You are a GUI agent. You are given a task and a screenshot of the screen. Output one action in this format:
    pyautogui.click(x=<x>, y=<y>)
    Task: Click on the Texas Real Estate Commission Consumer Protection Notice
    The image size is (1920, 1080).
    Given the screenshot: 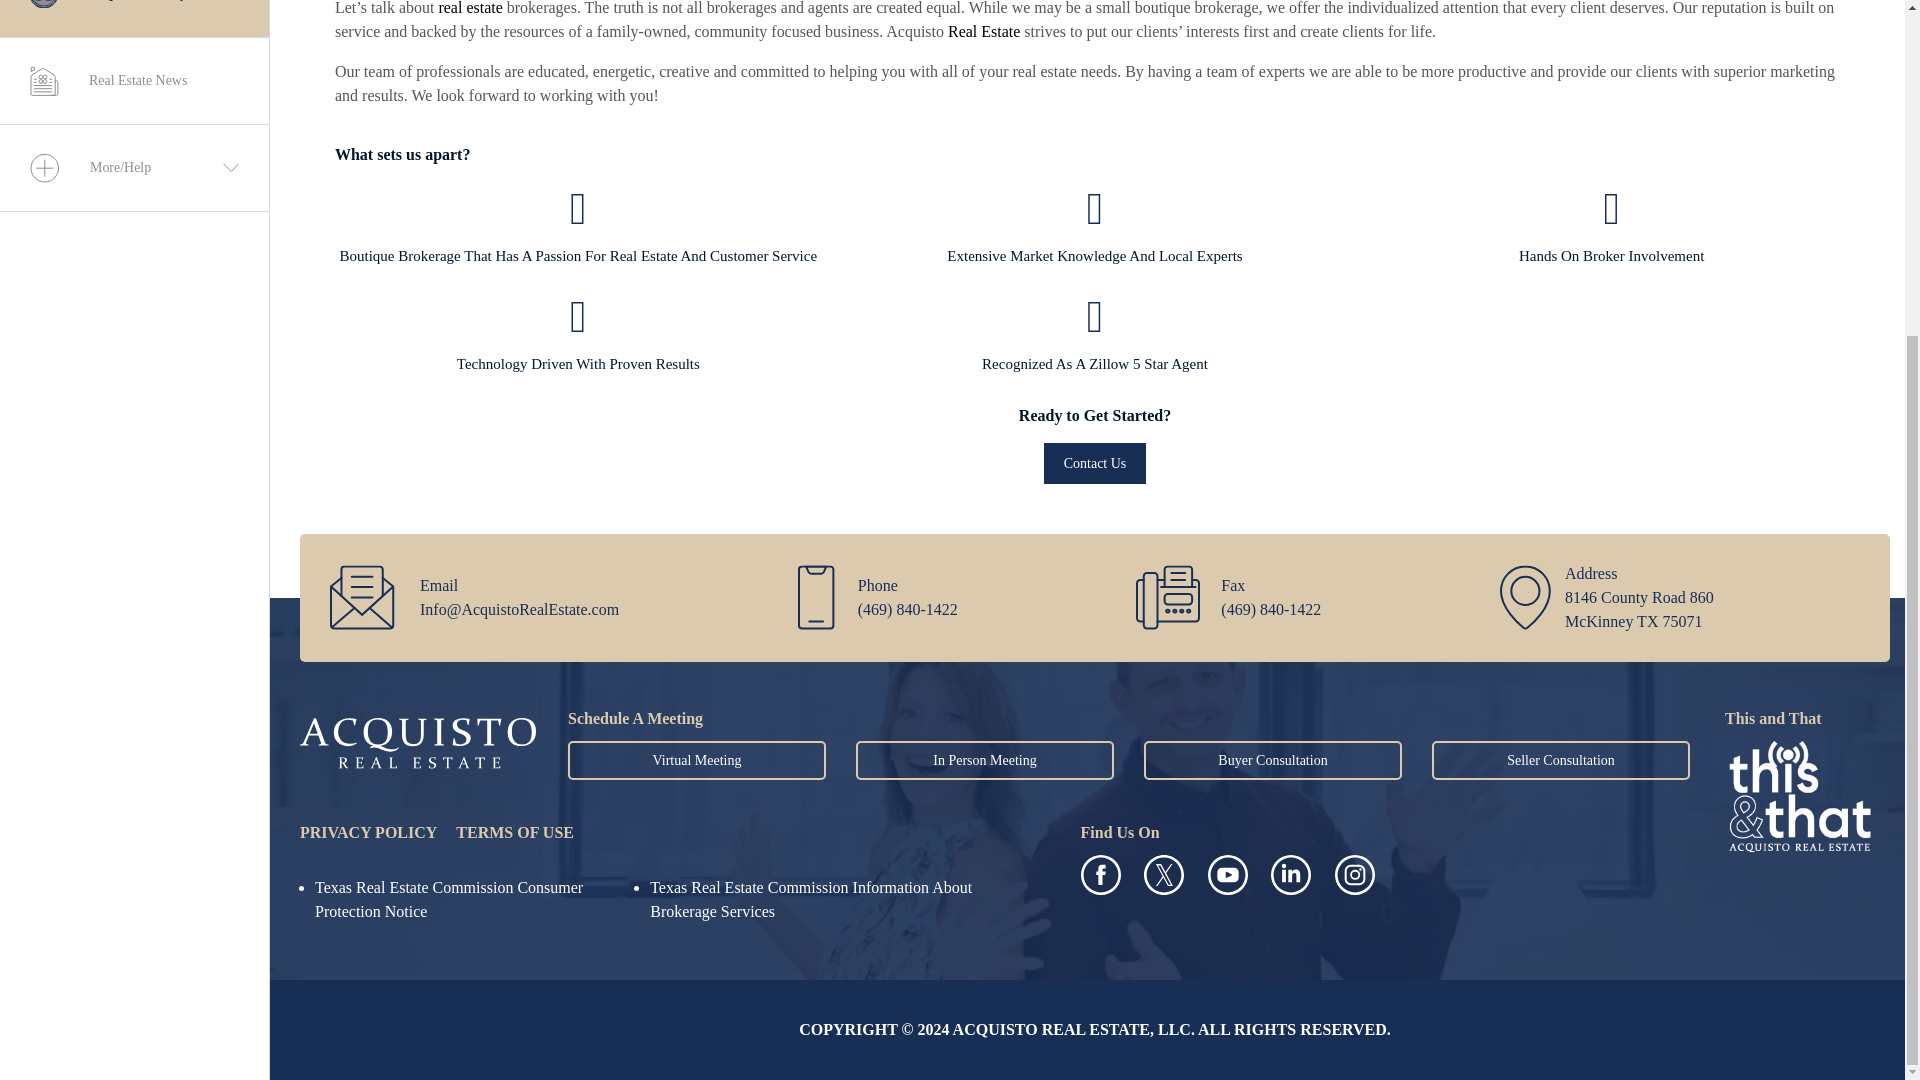 What is the action you would take?
    pyautogui.click(x=448, y=900)
    